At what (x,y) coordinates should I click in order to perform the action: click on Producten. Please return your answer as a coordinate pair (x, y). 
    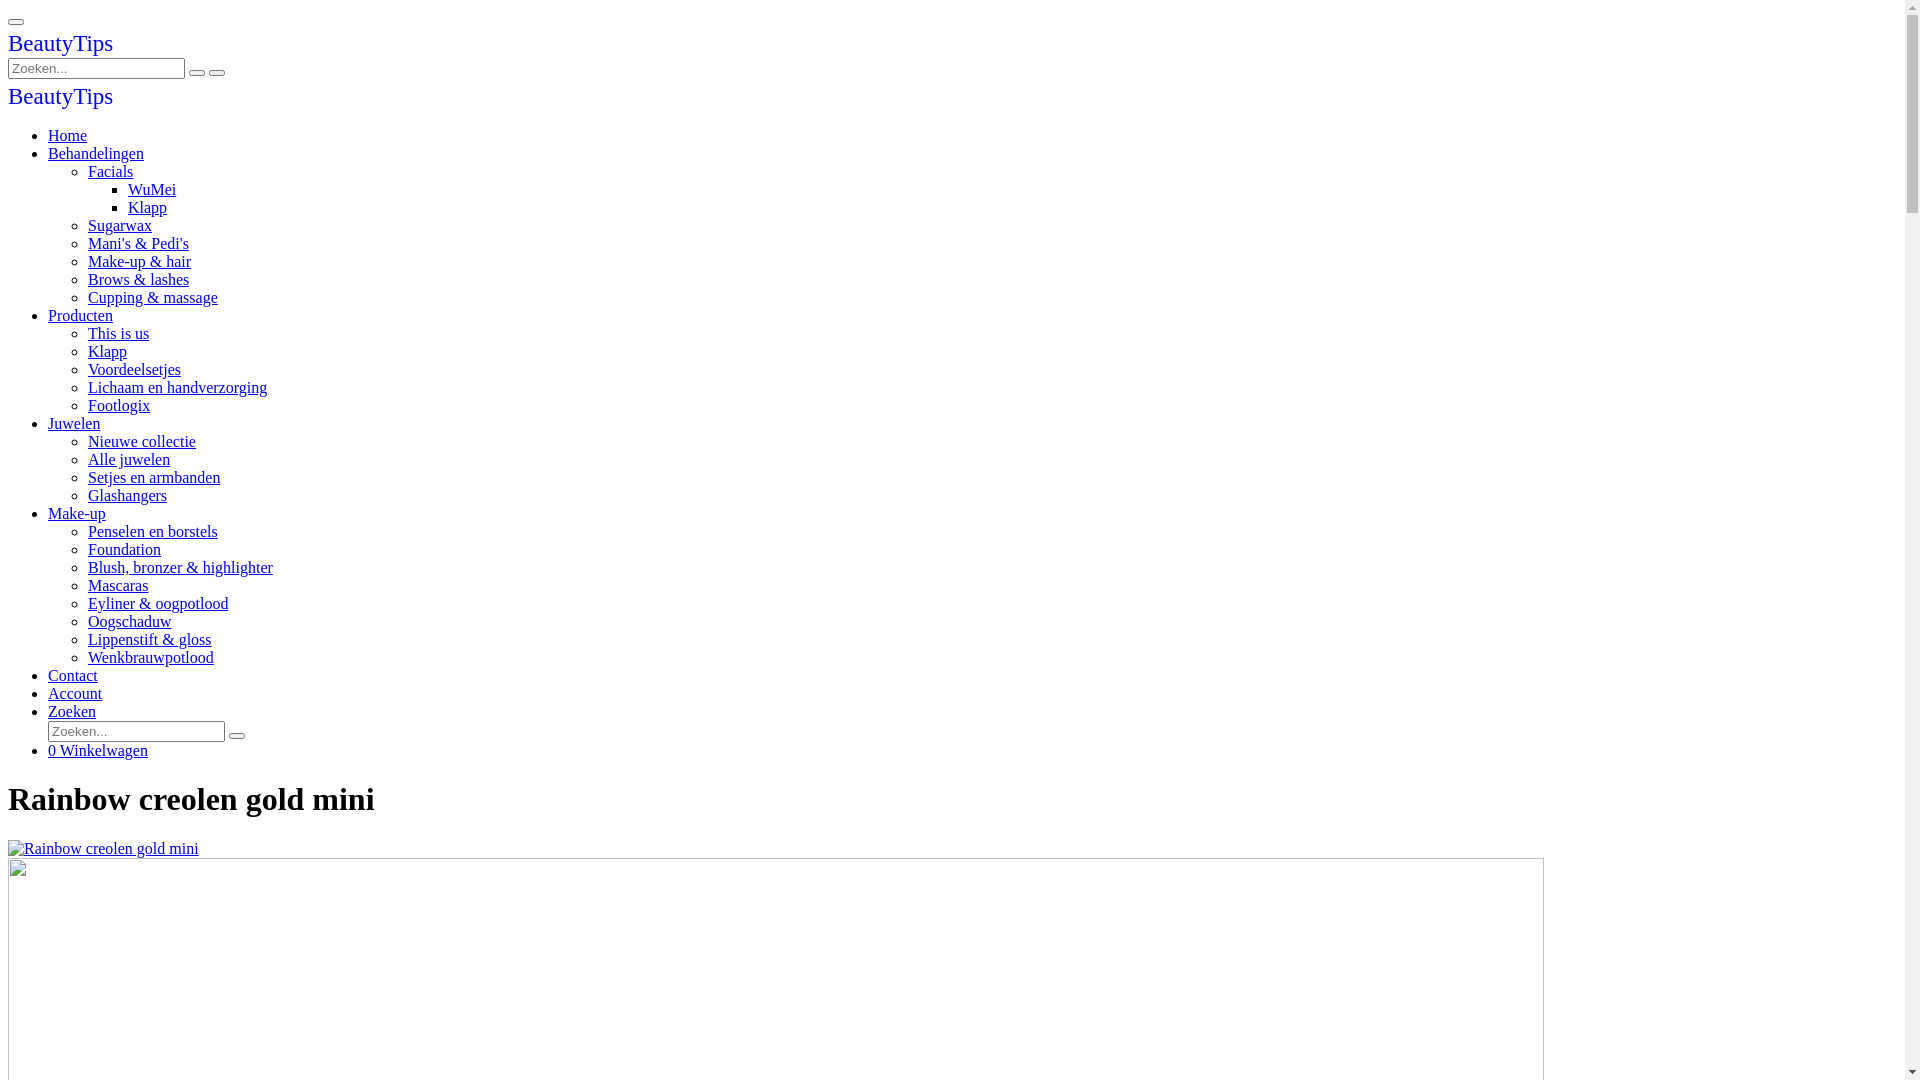
    Looking at the image, I should click on (80, 316).